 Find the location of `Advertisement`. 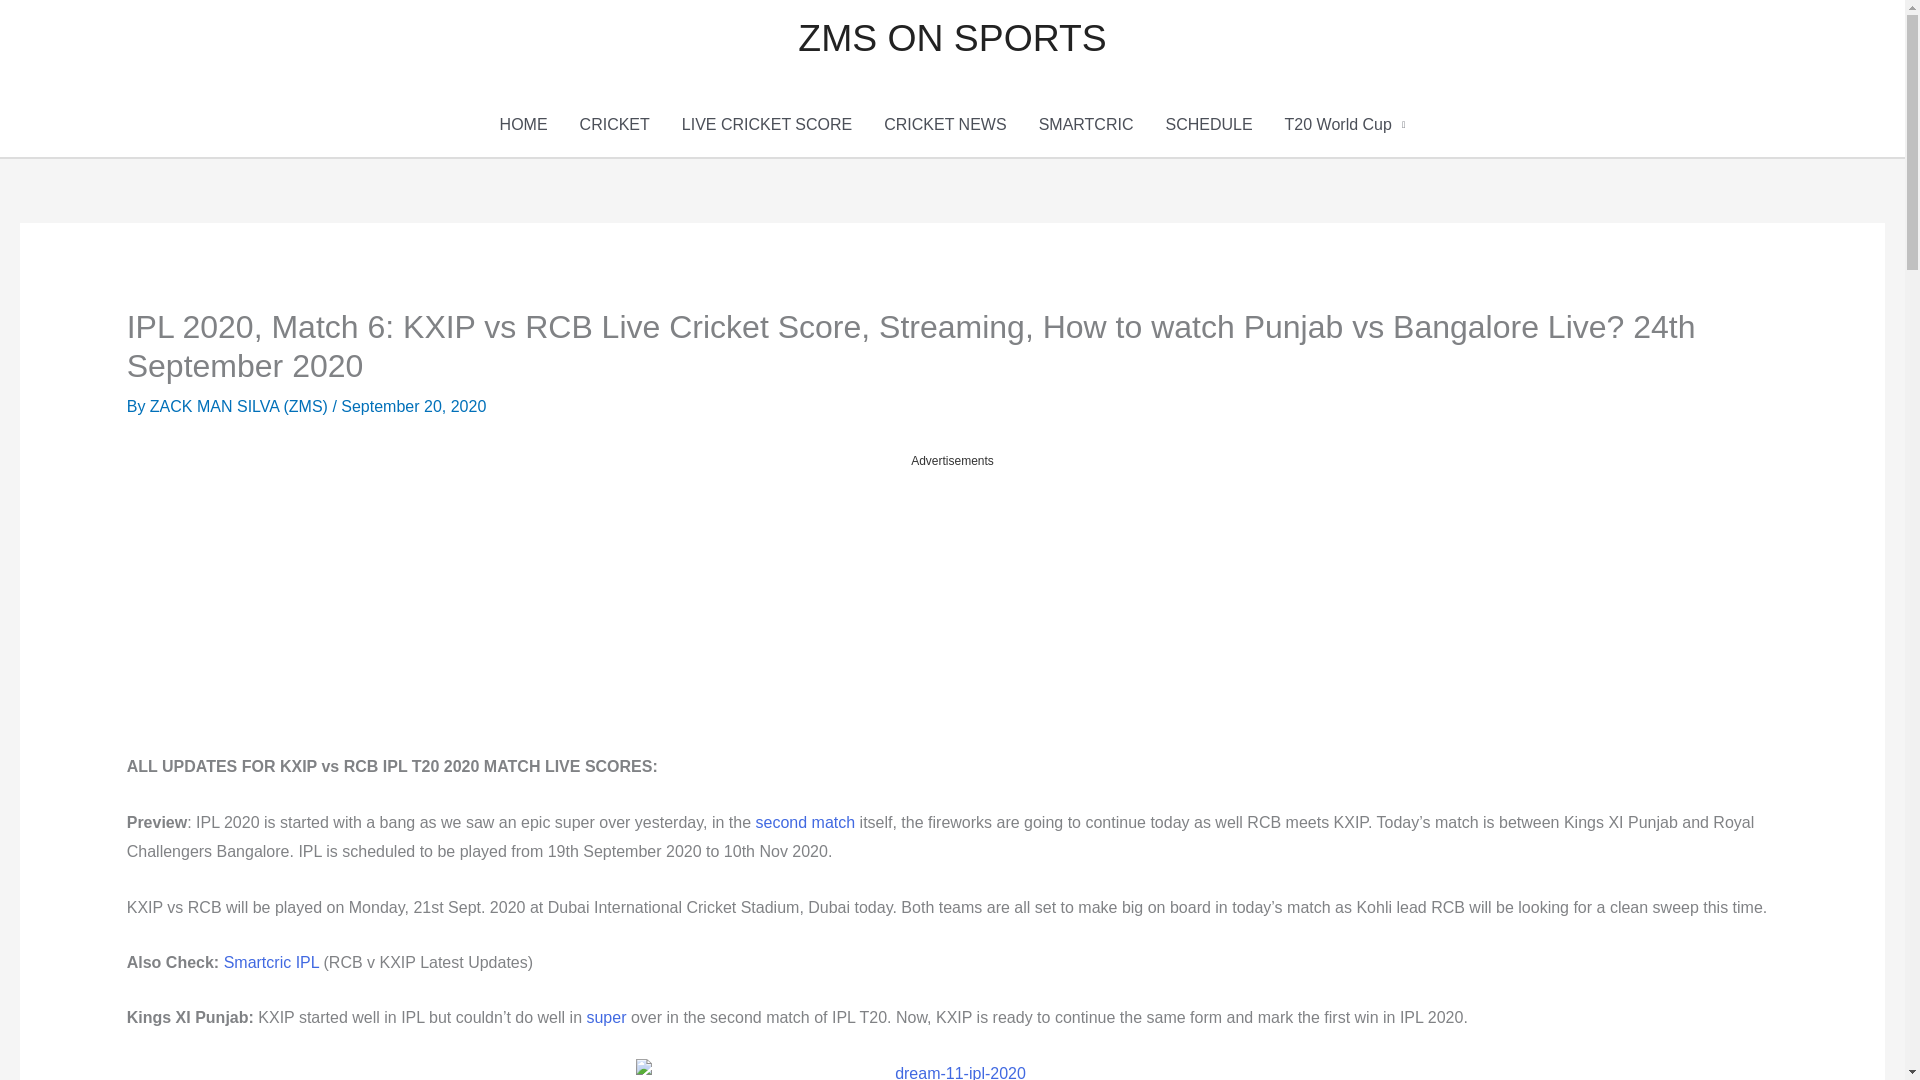

Advertisement is located at coordinates (952, 611).